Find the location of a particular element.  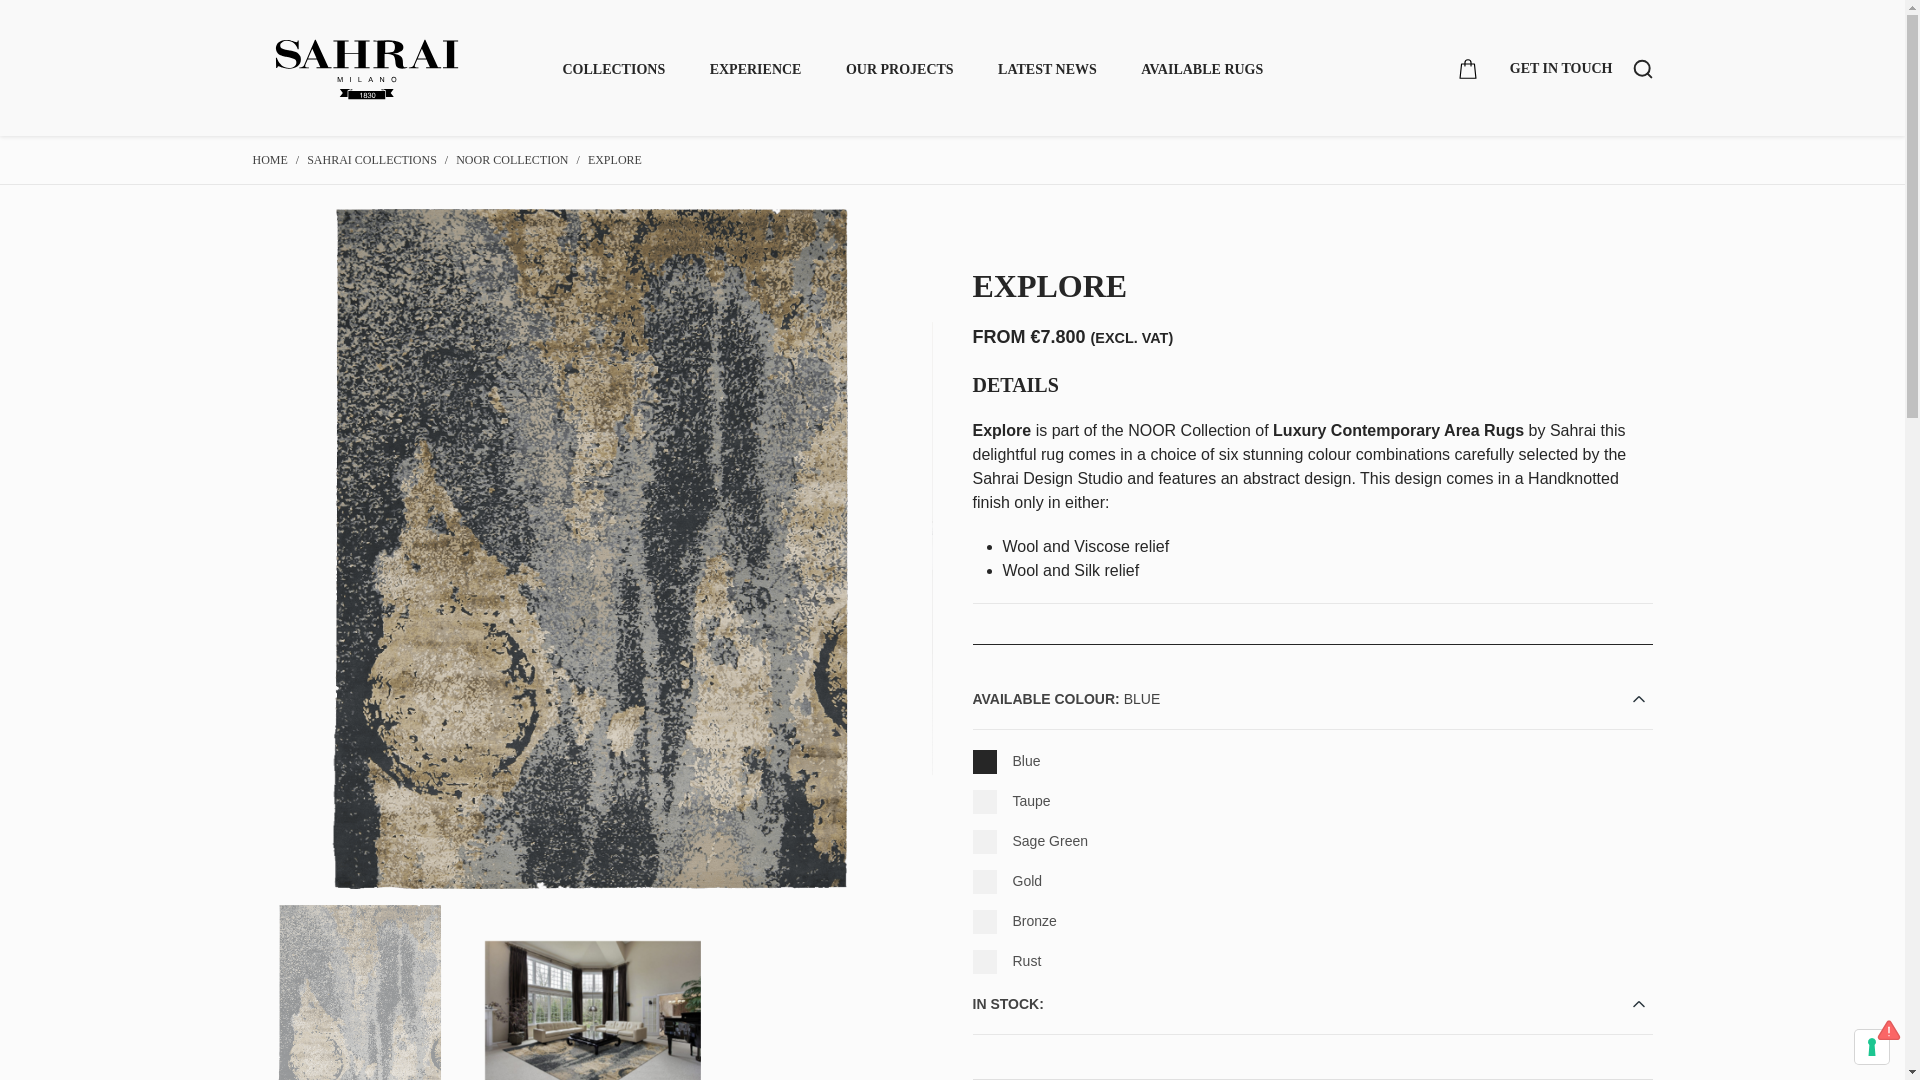

OUR PROJECTS is located at coordinates (900, 68).